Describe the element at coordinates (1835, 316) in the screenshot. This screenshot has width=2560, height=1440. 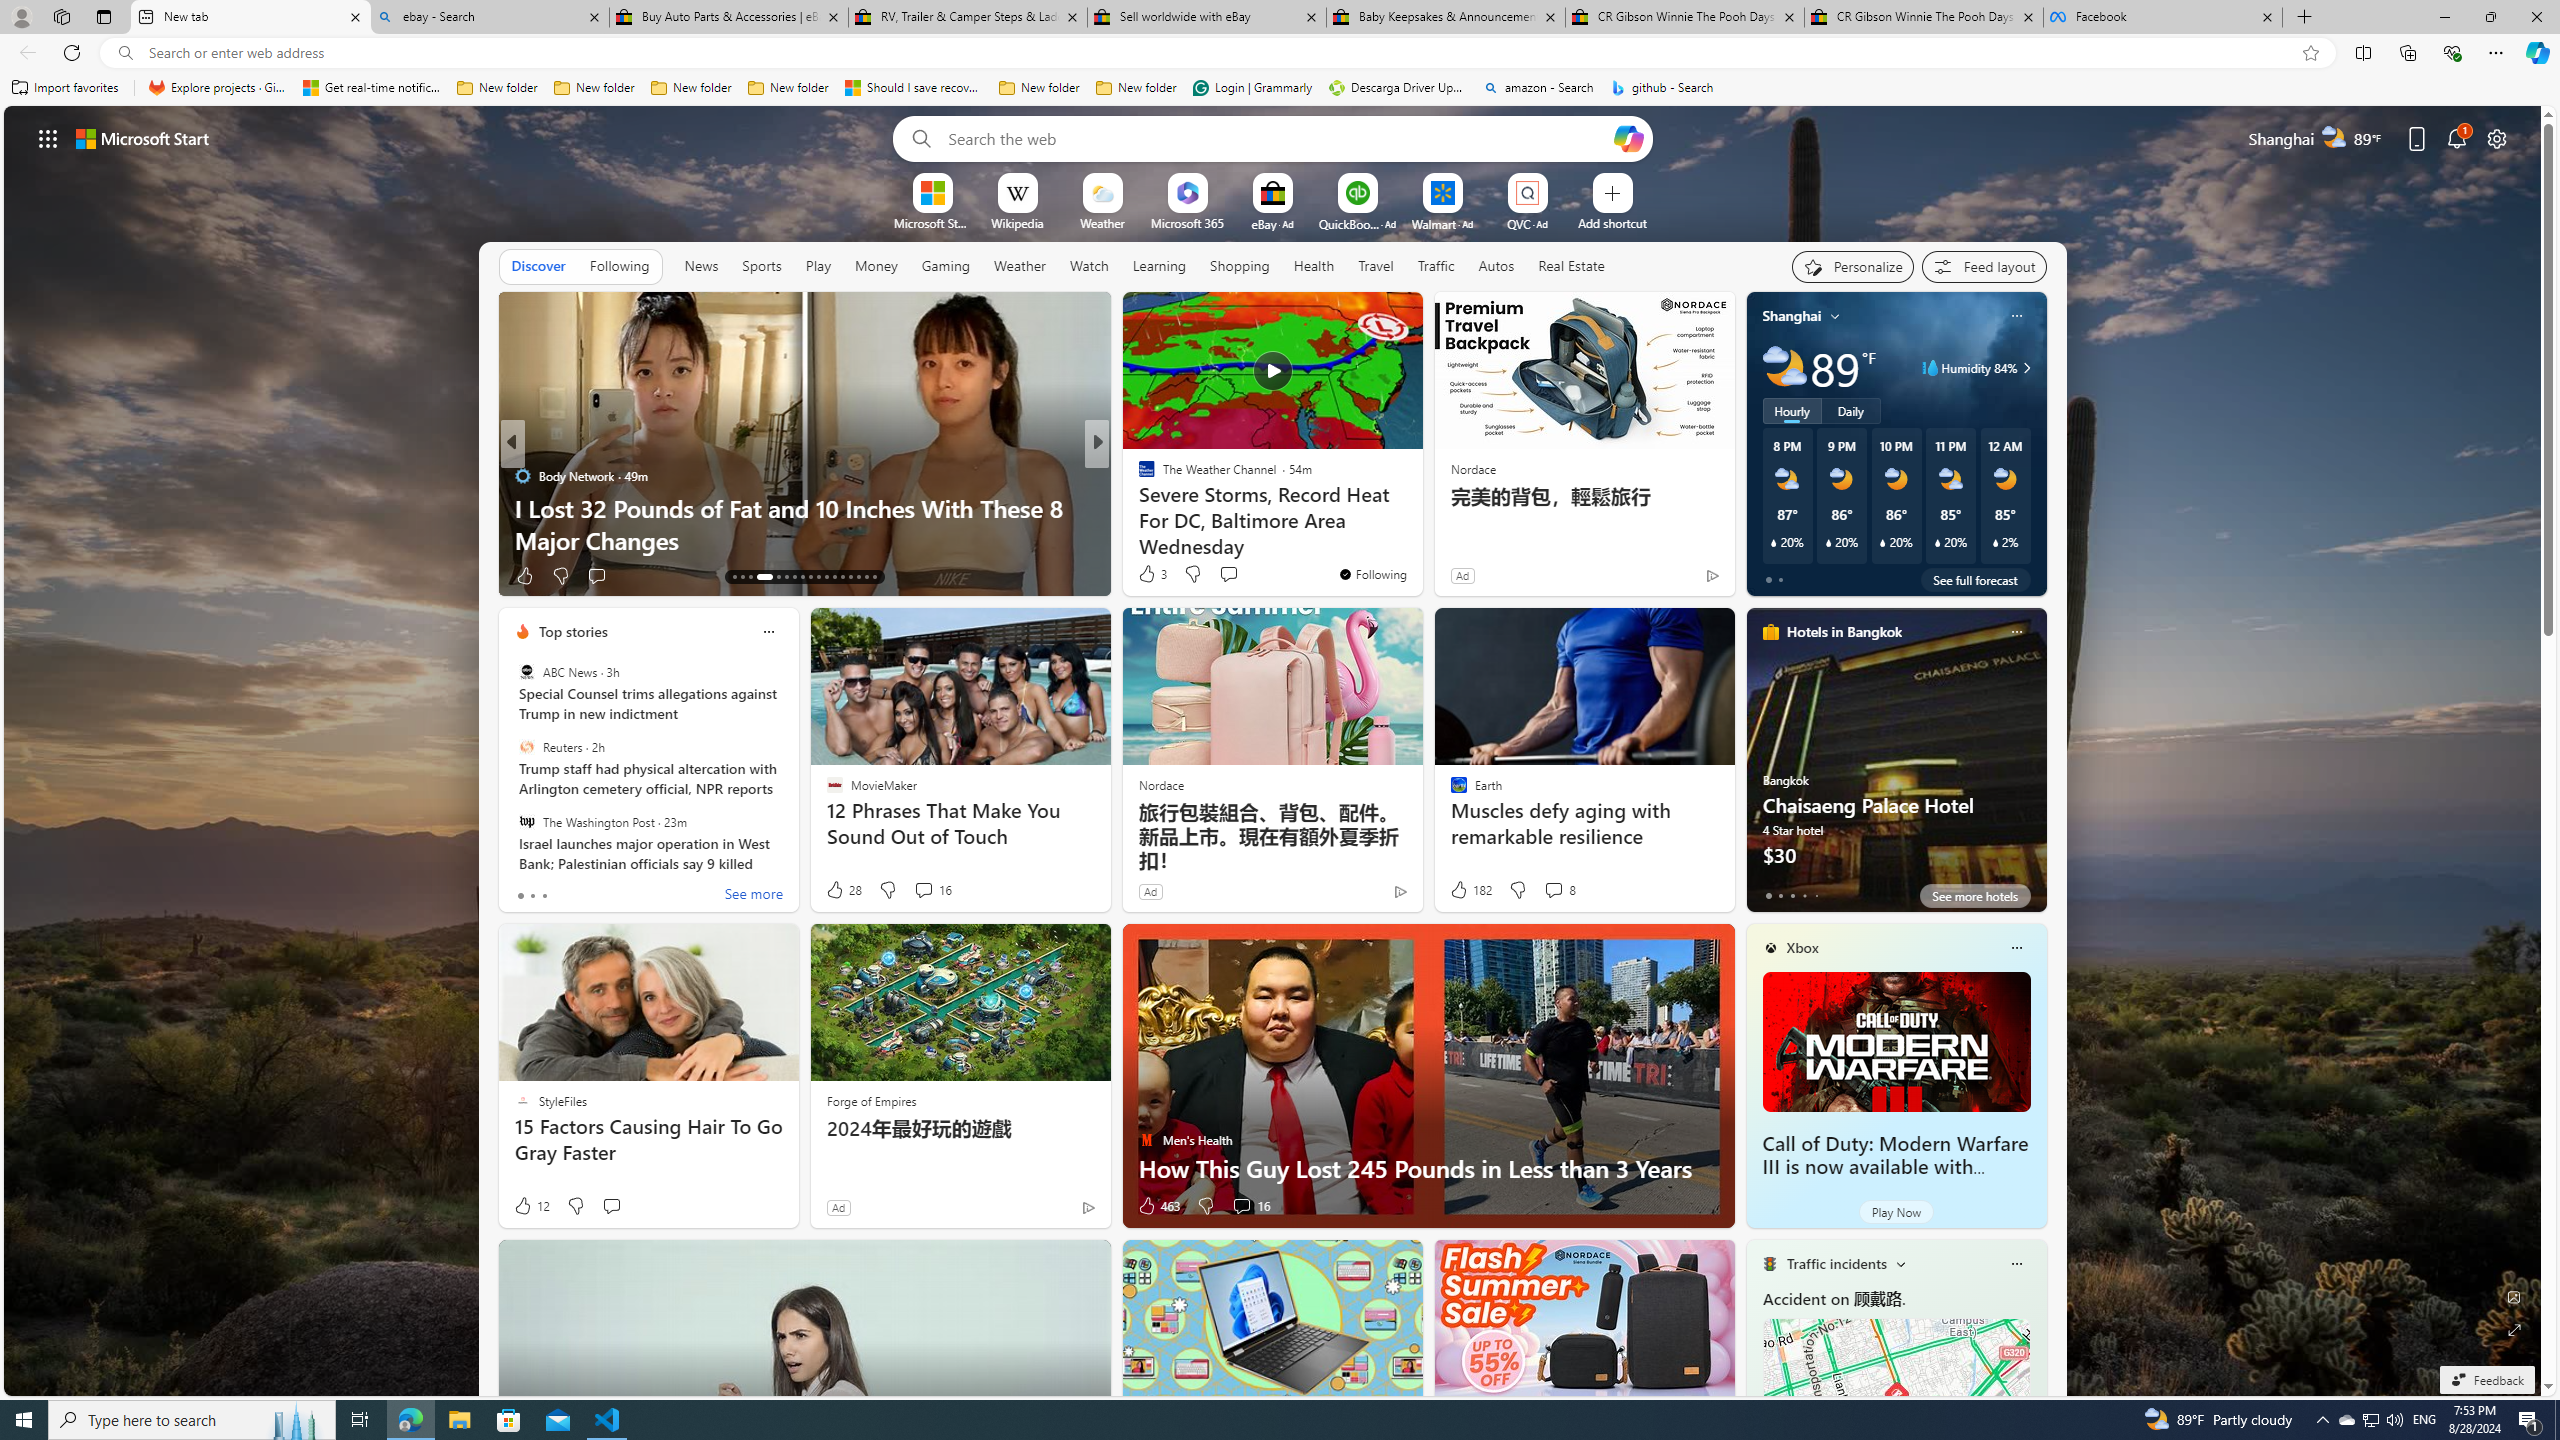
I see `My location` at that location.